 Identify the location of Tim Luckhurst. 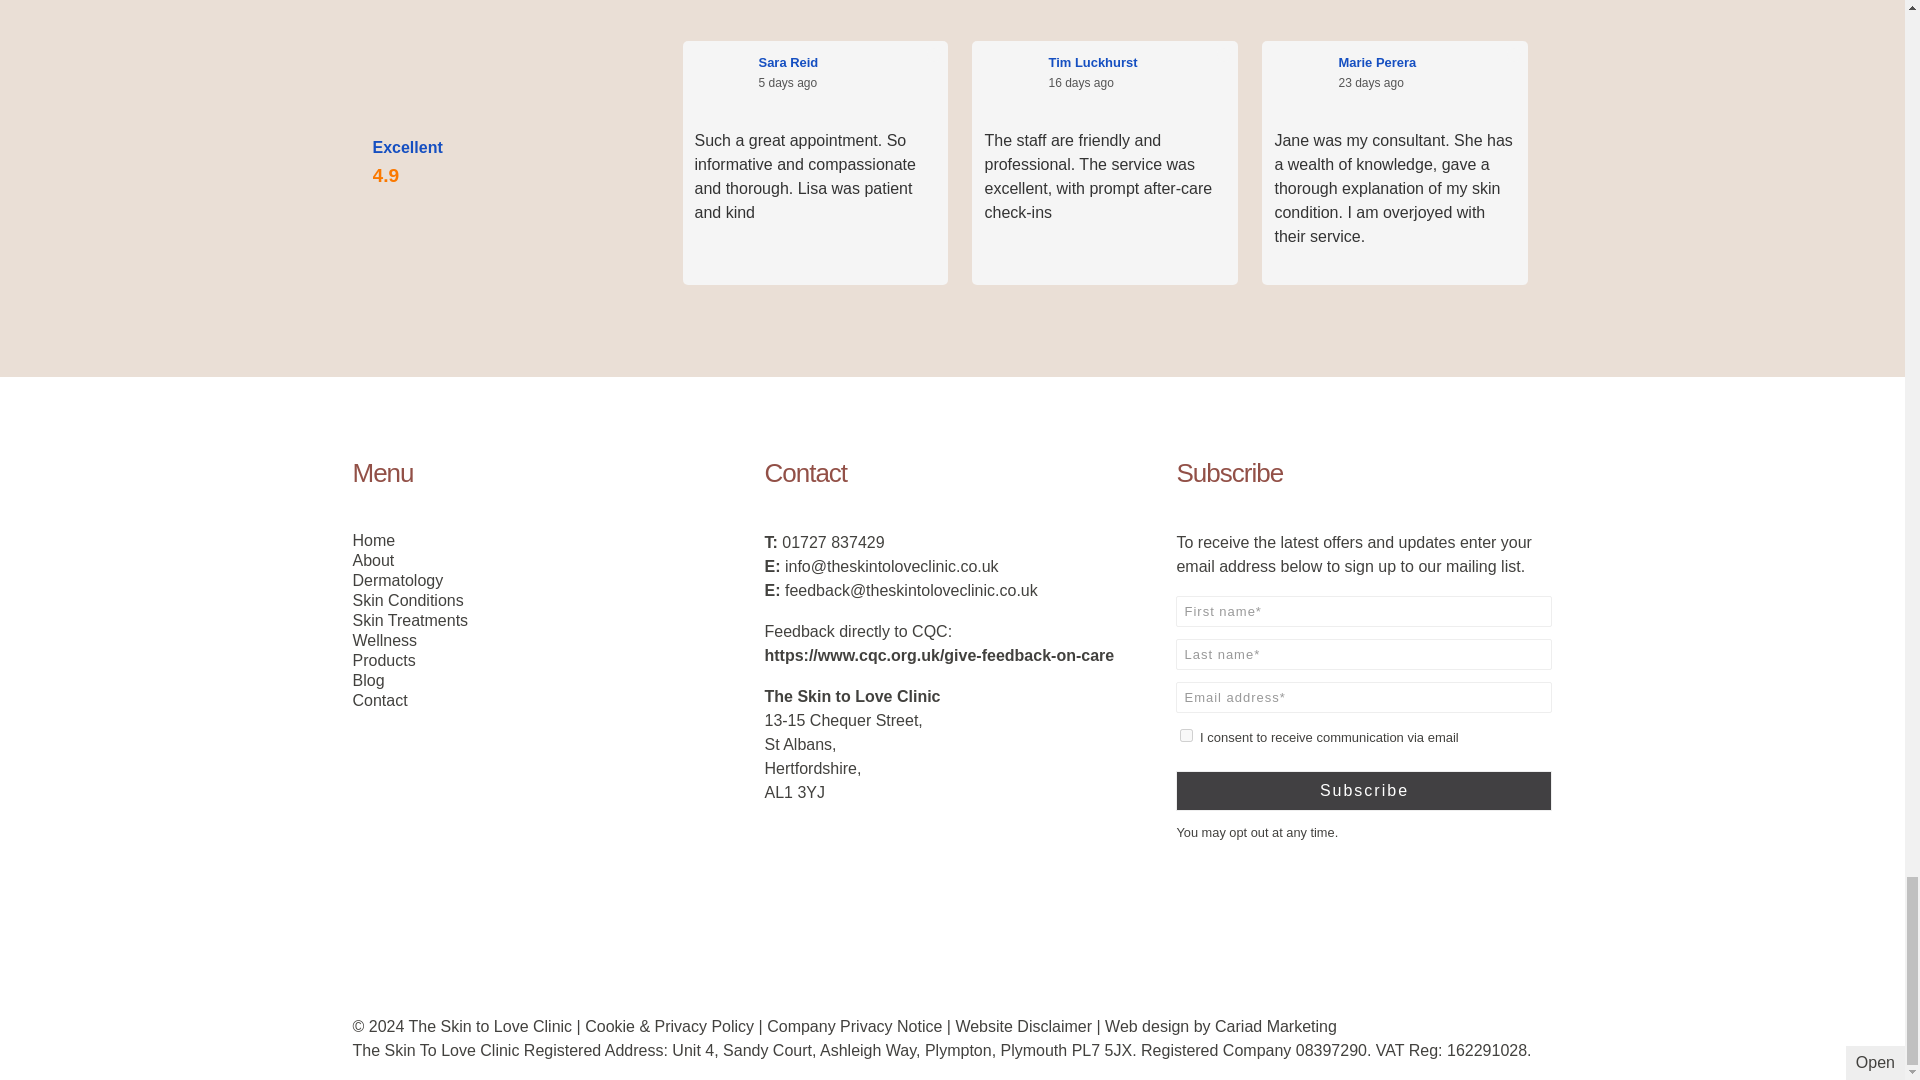
(1137, 62).